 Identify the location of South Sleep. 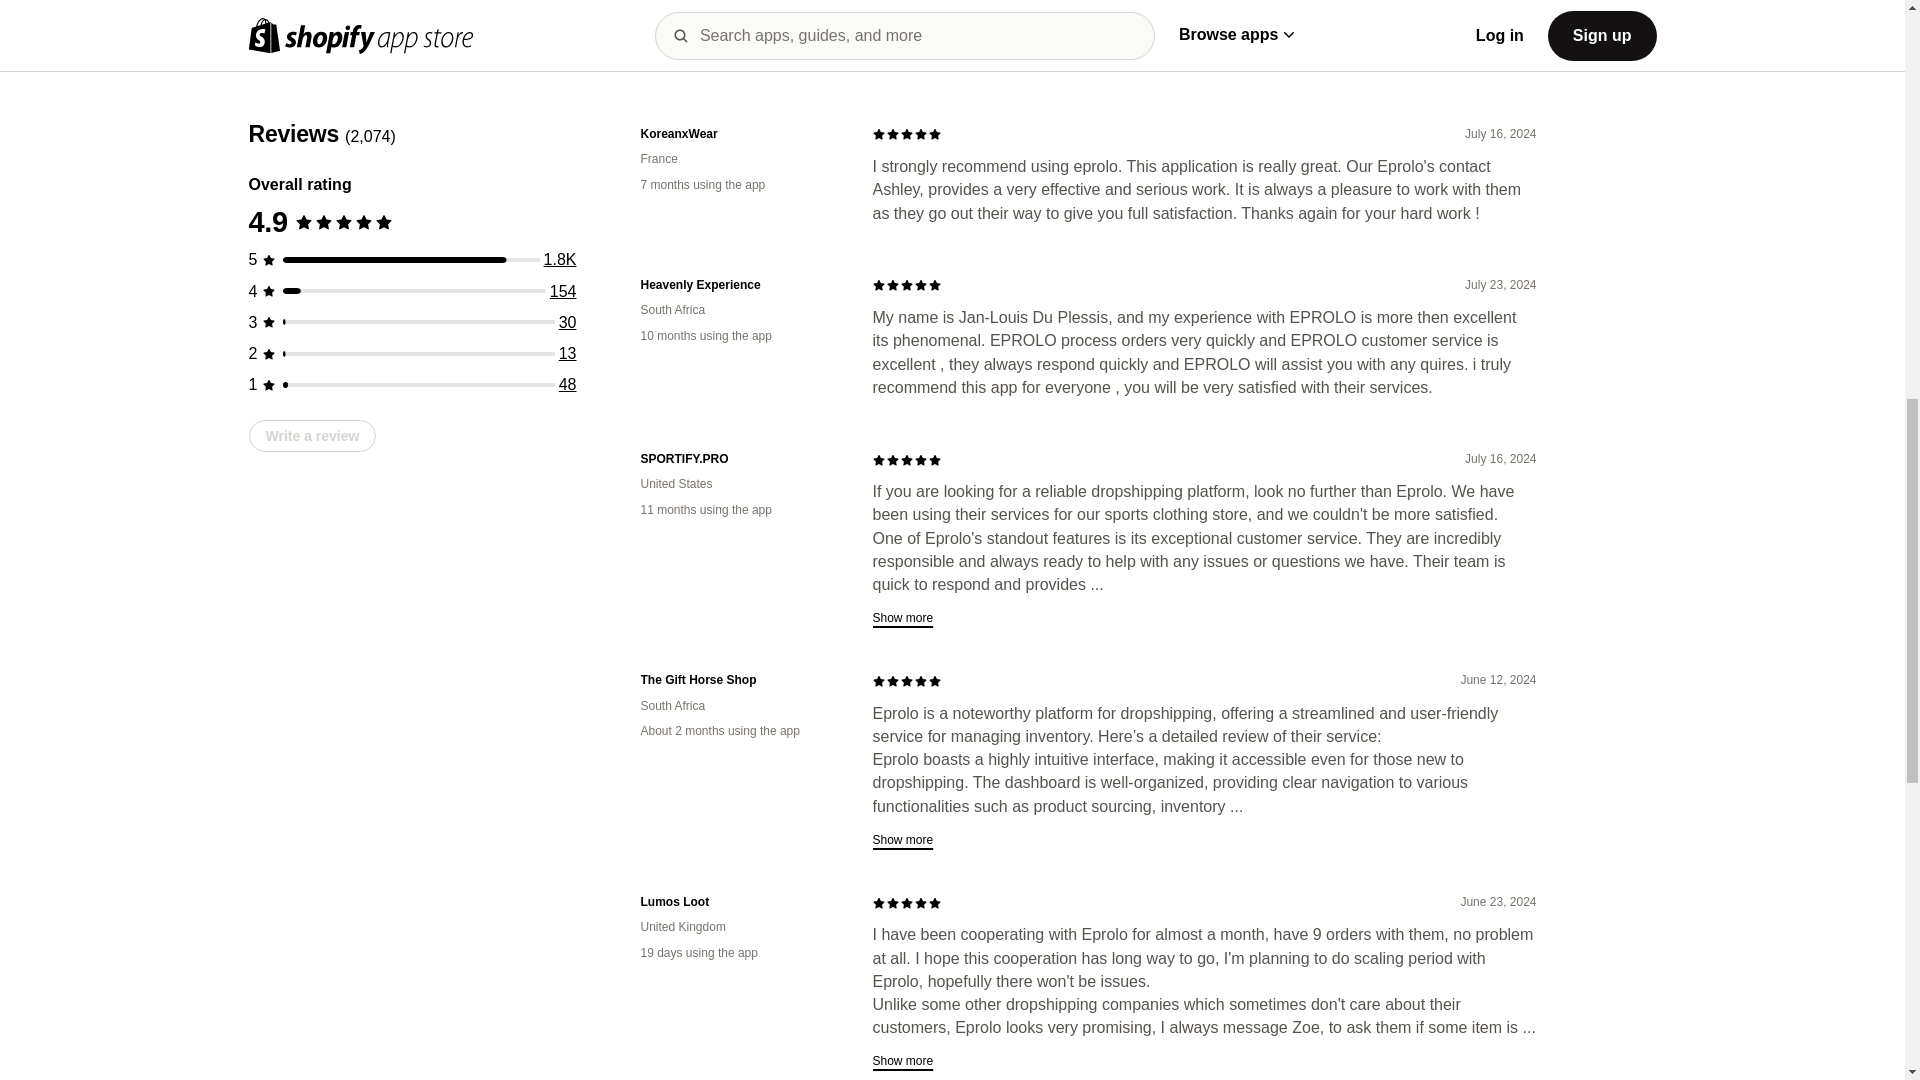
(740, 902).